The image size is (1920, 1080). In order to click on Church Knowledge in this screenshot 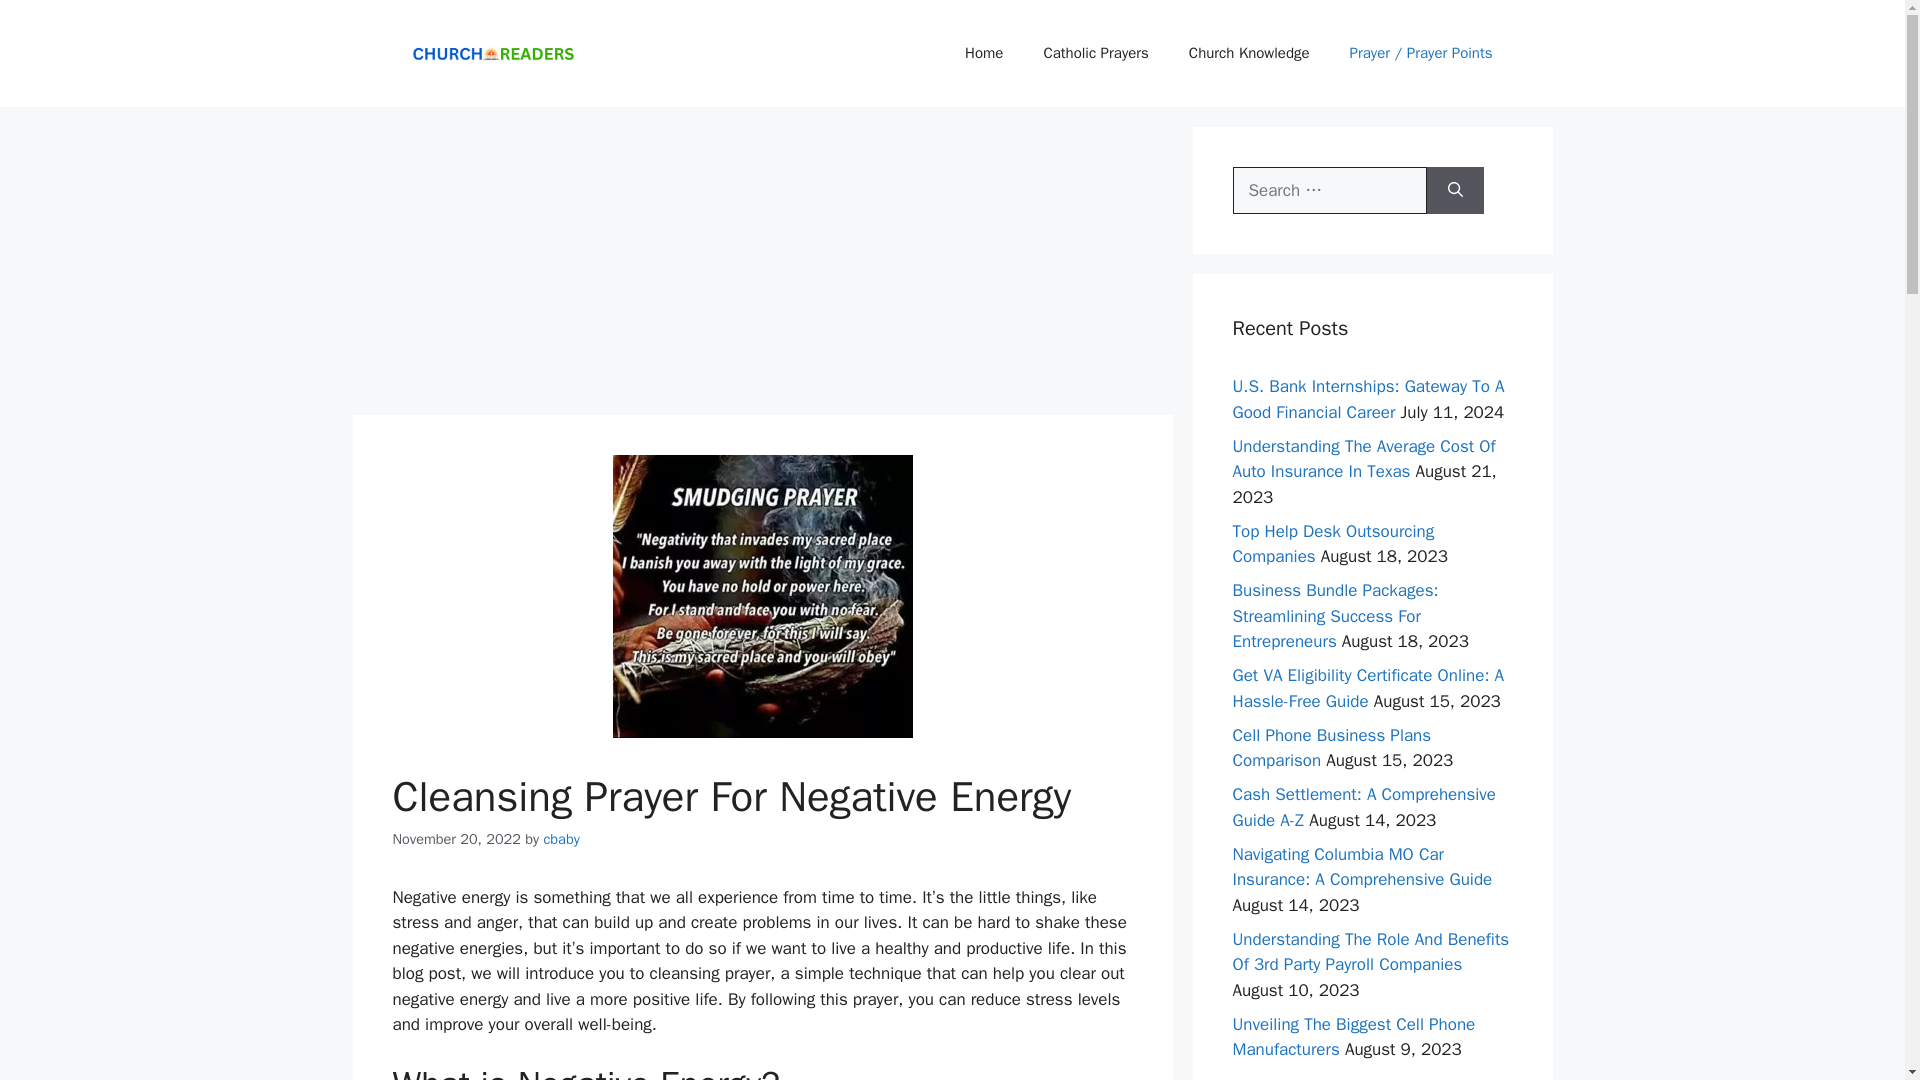, I will do `click(1250, 52)`.